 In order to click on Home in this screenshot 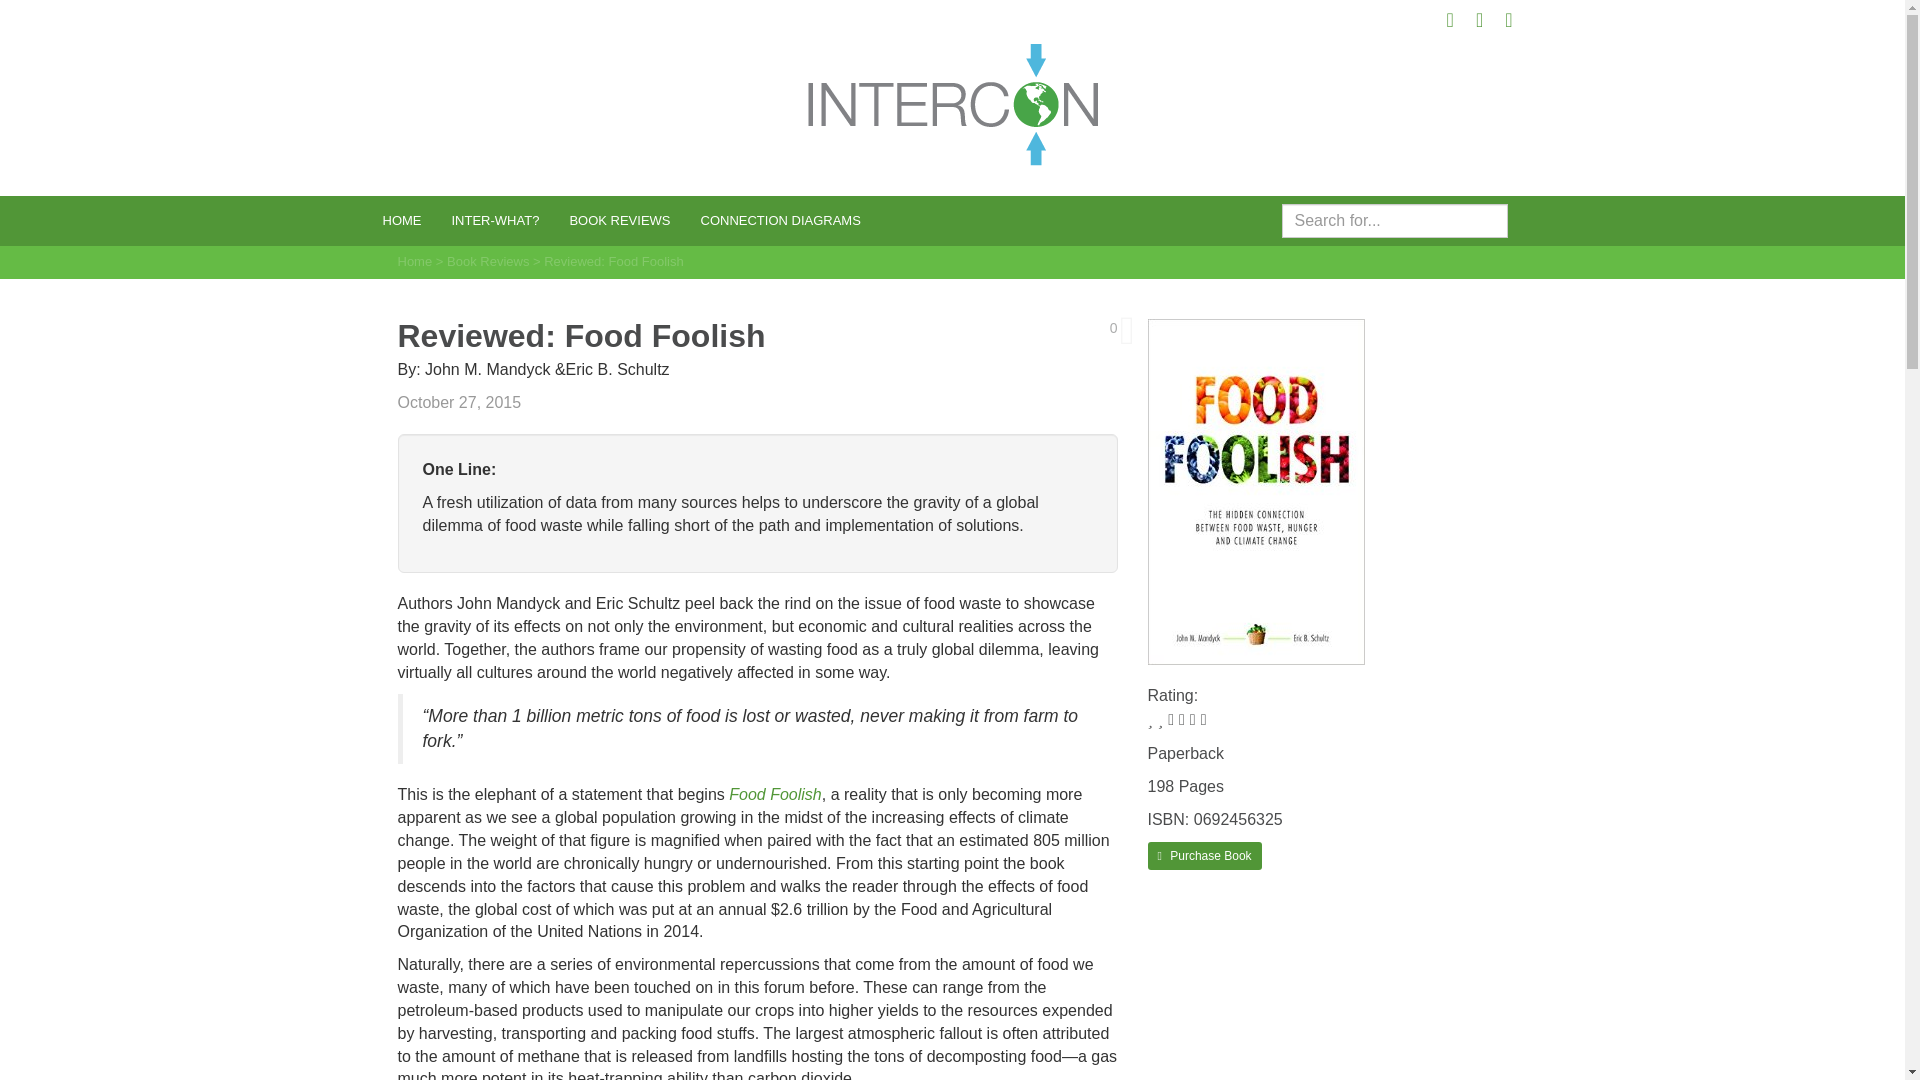, I will do `click(415, 260)`.